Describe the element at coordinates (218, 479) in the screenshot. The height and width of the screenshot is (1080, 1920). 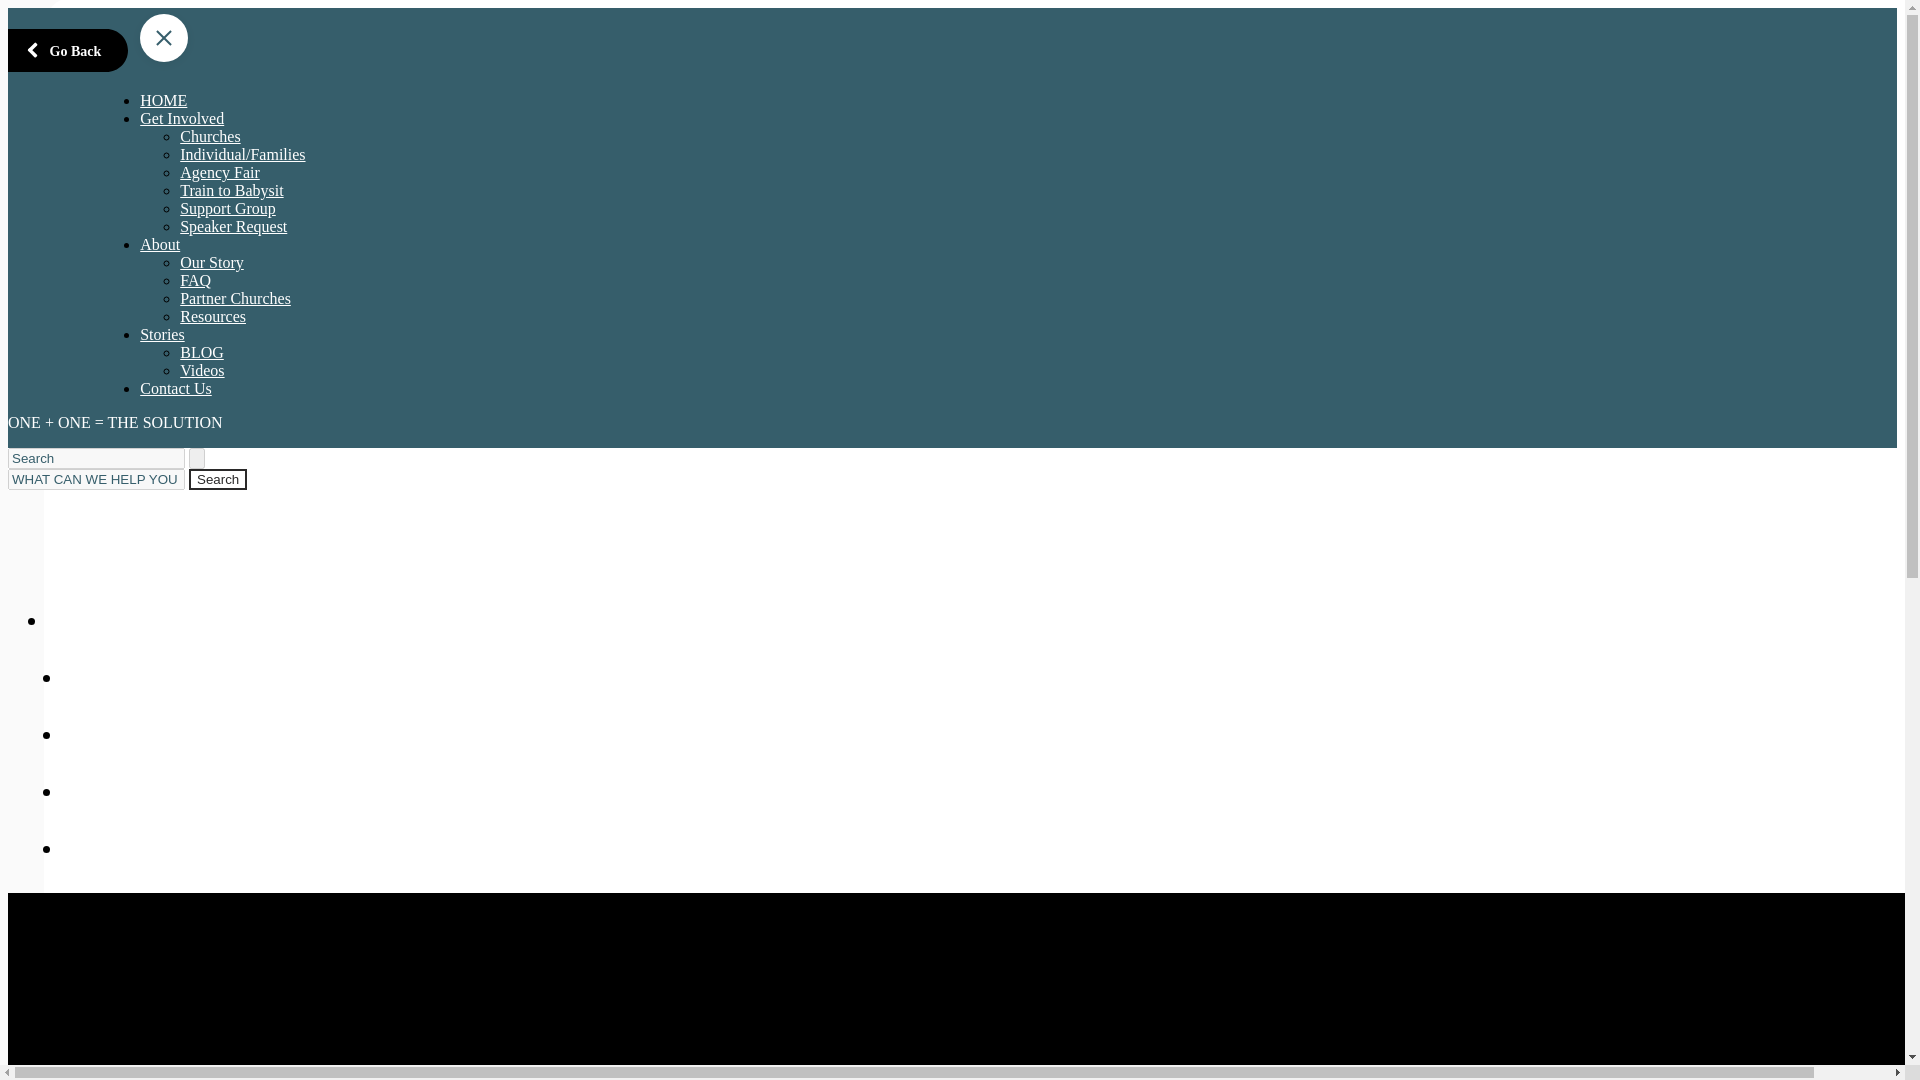
I see `About` at that location.